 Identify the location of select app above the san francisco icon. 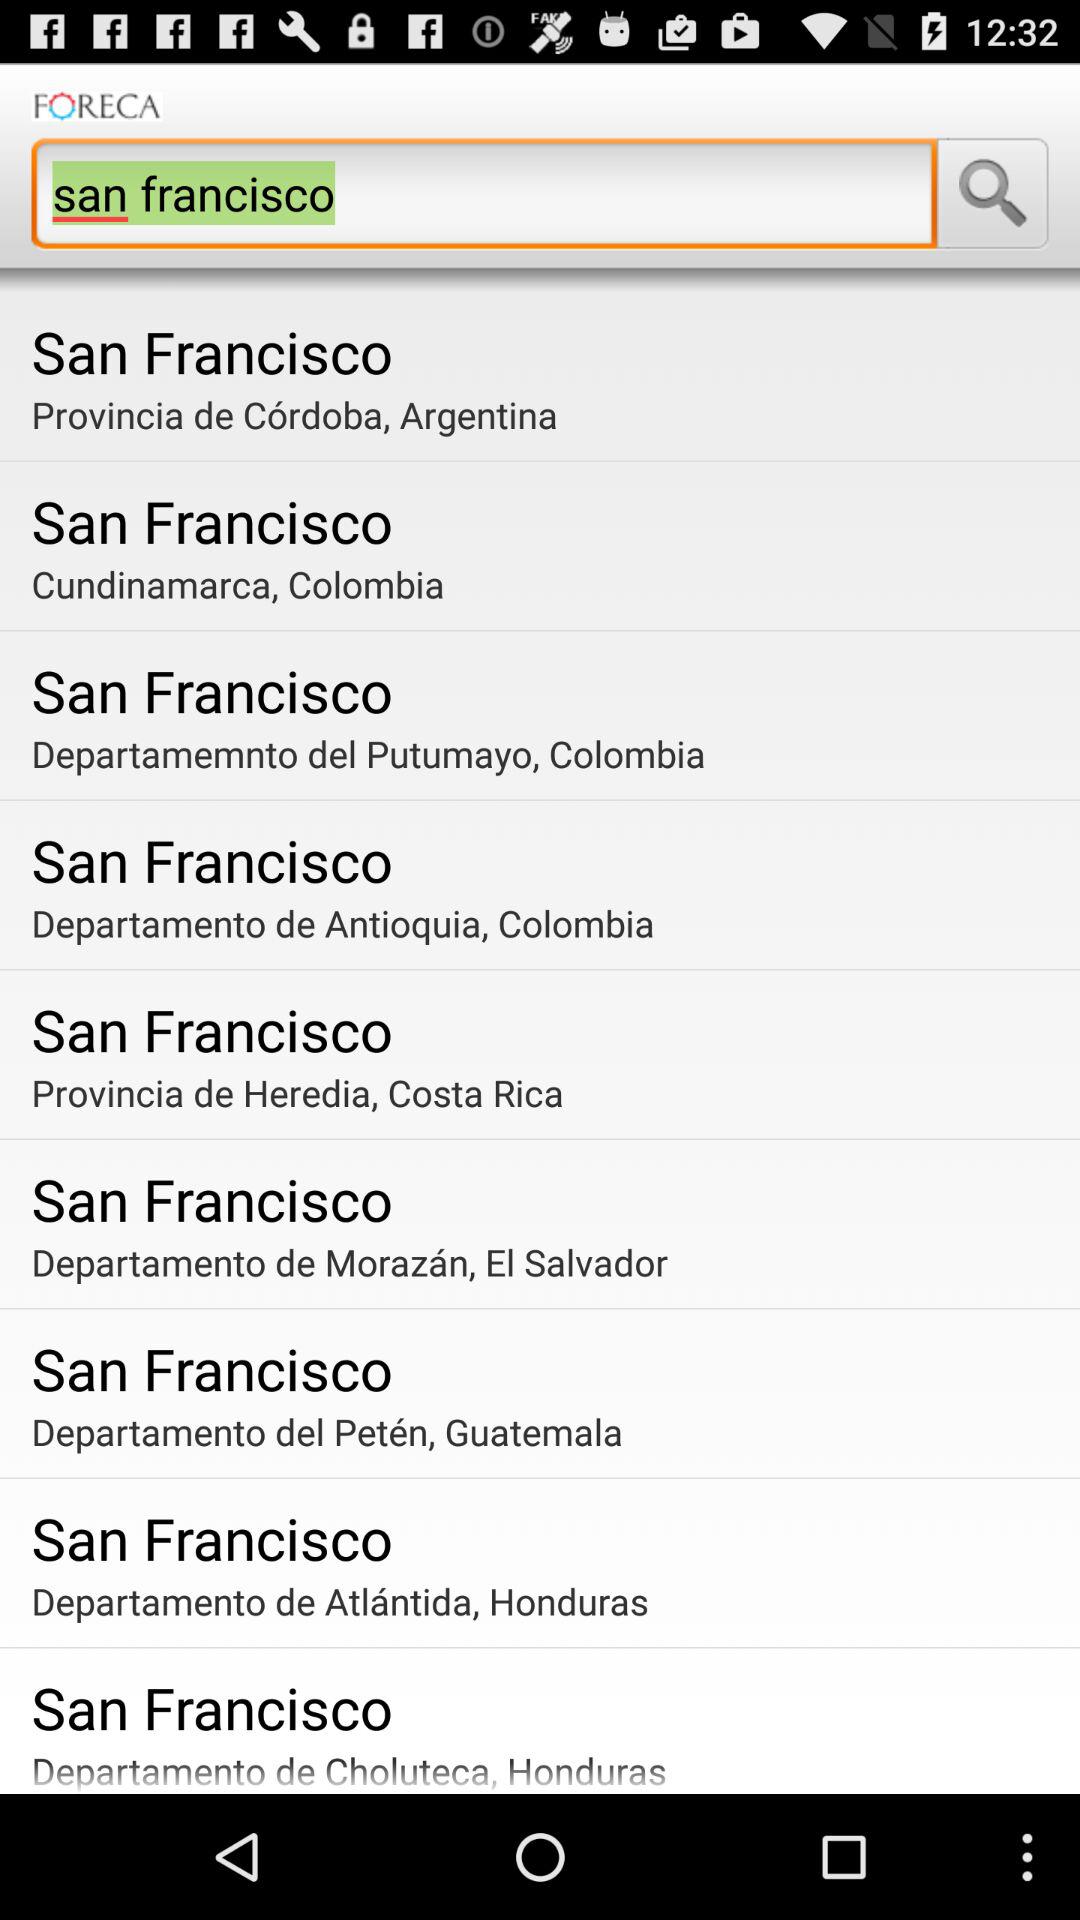
(548, 584).